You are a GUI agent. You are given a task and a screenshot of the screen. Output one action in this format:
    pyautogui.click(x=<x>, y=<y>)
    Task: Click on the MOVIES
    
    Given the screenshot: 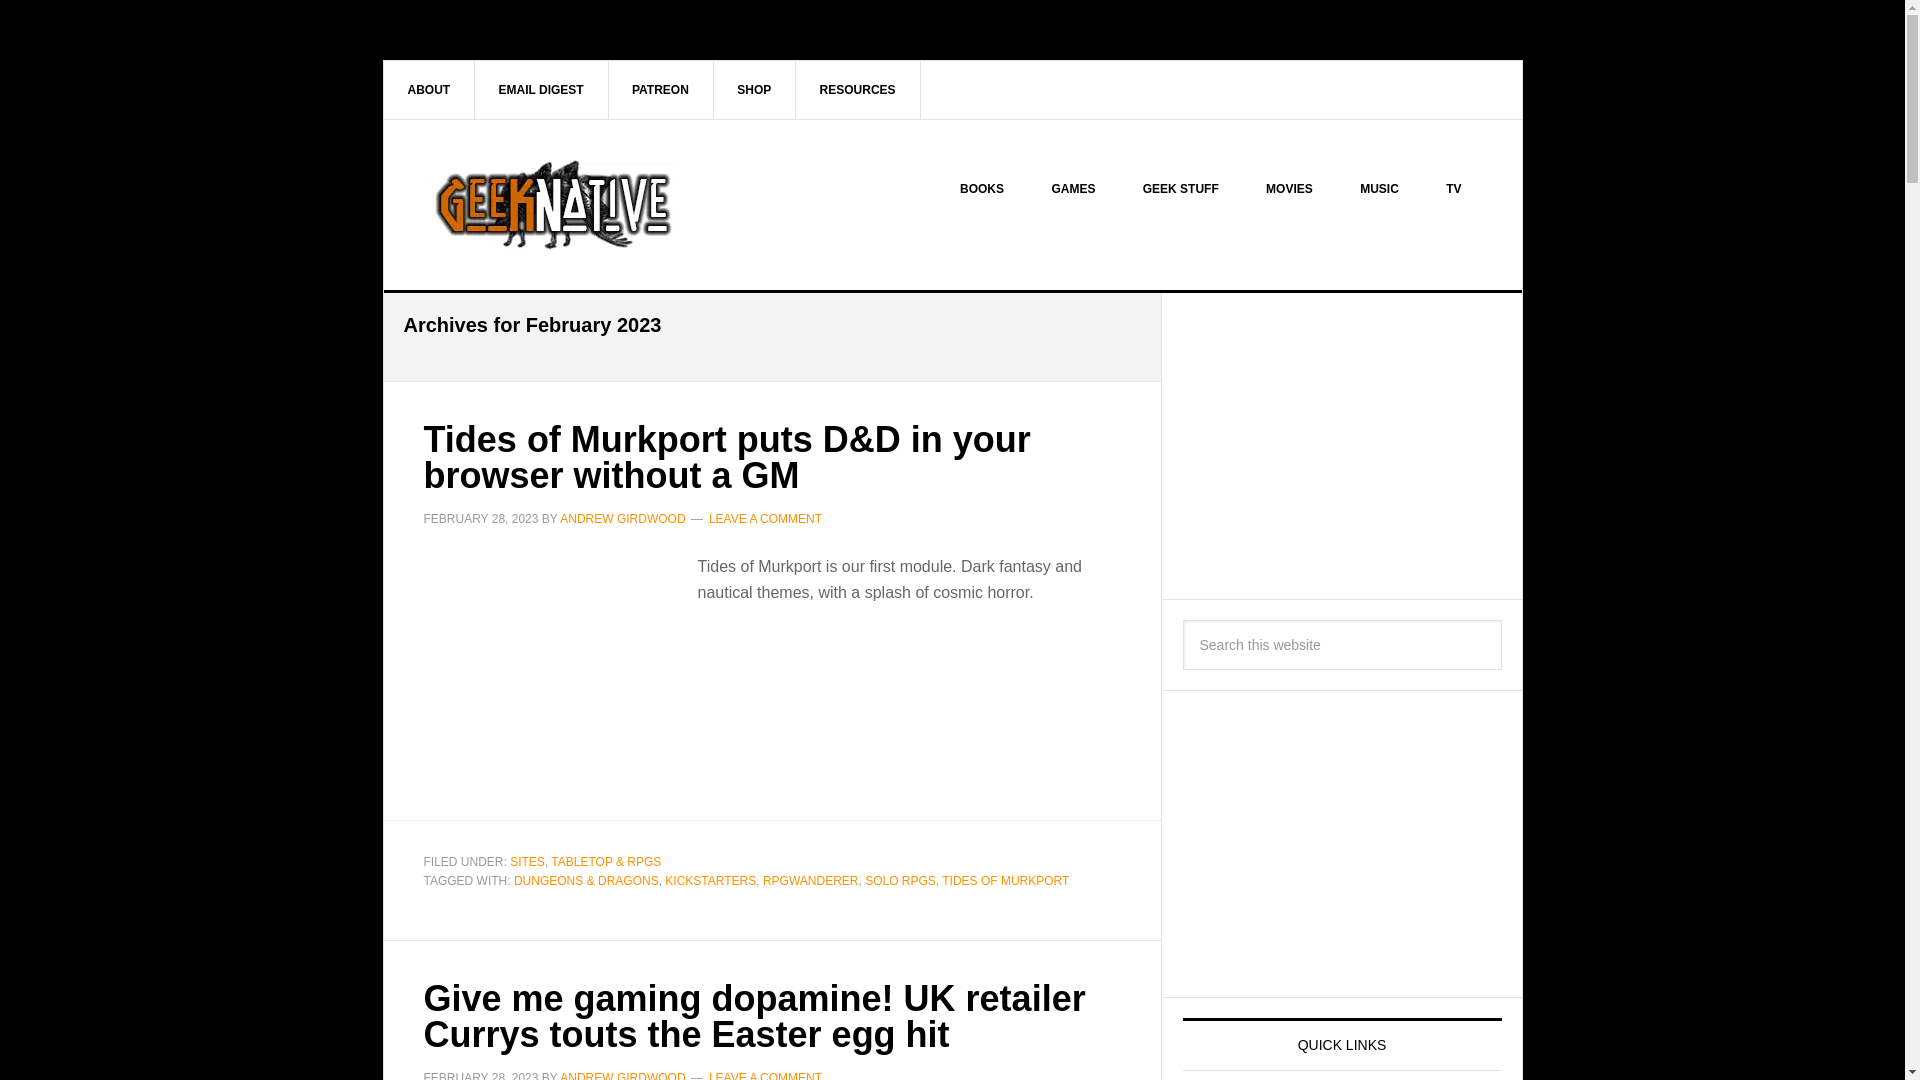 What is the action you would take?
    pyautogui.click(x=1289, y=188)
    